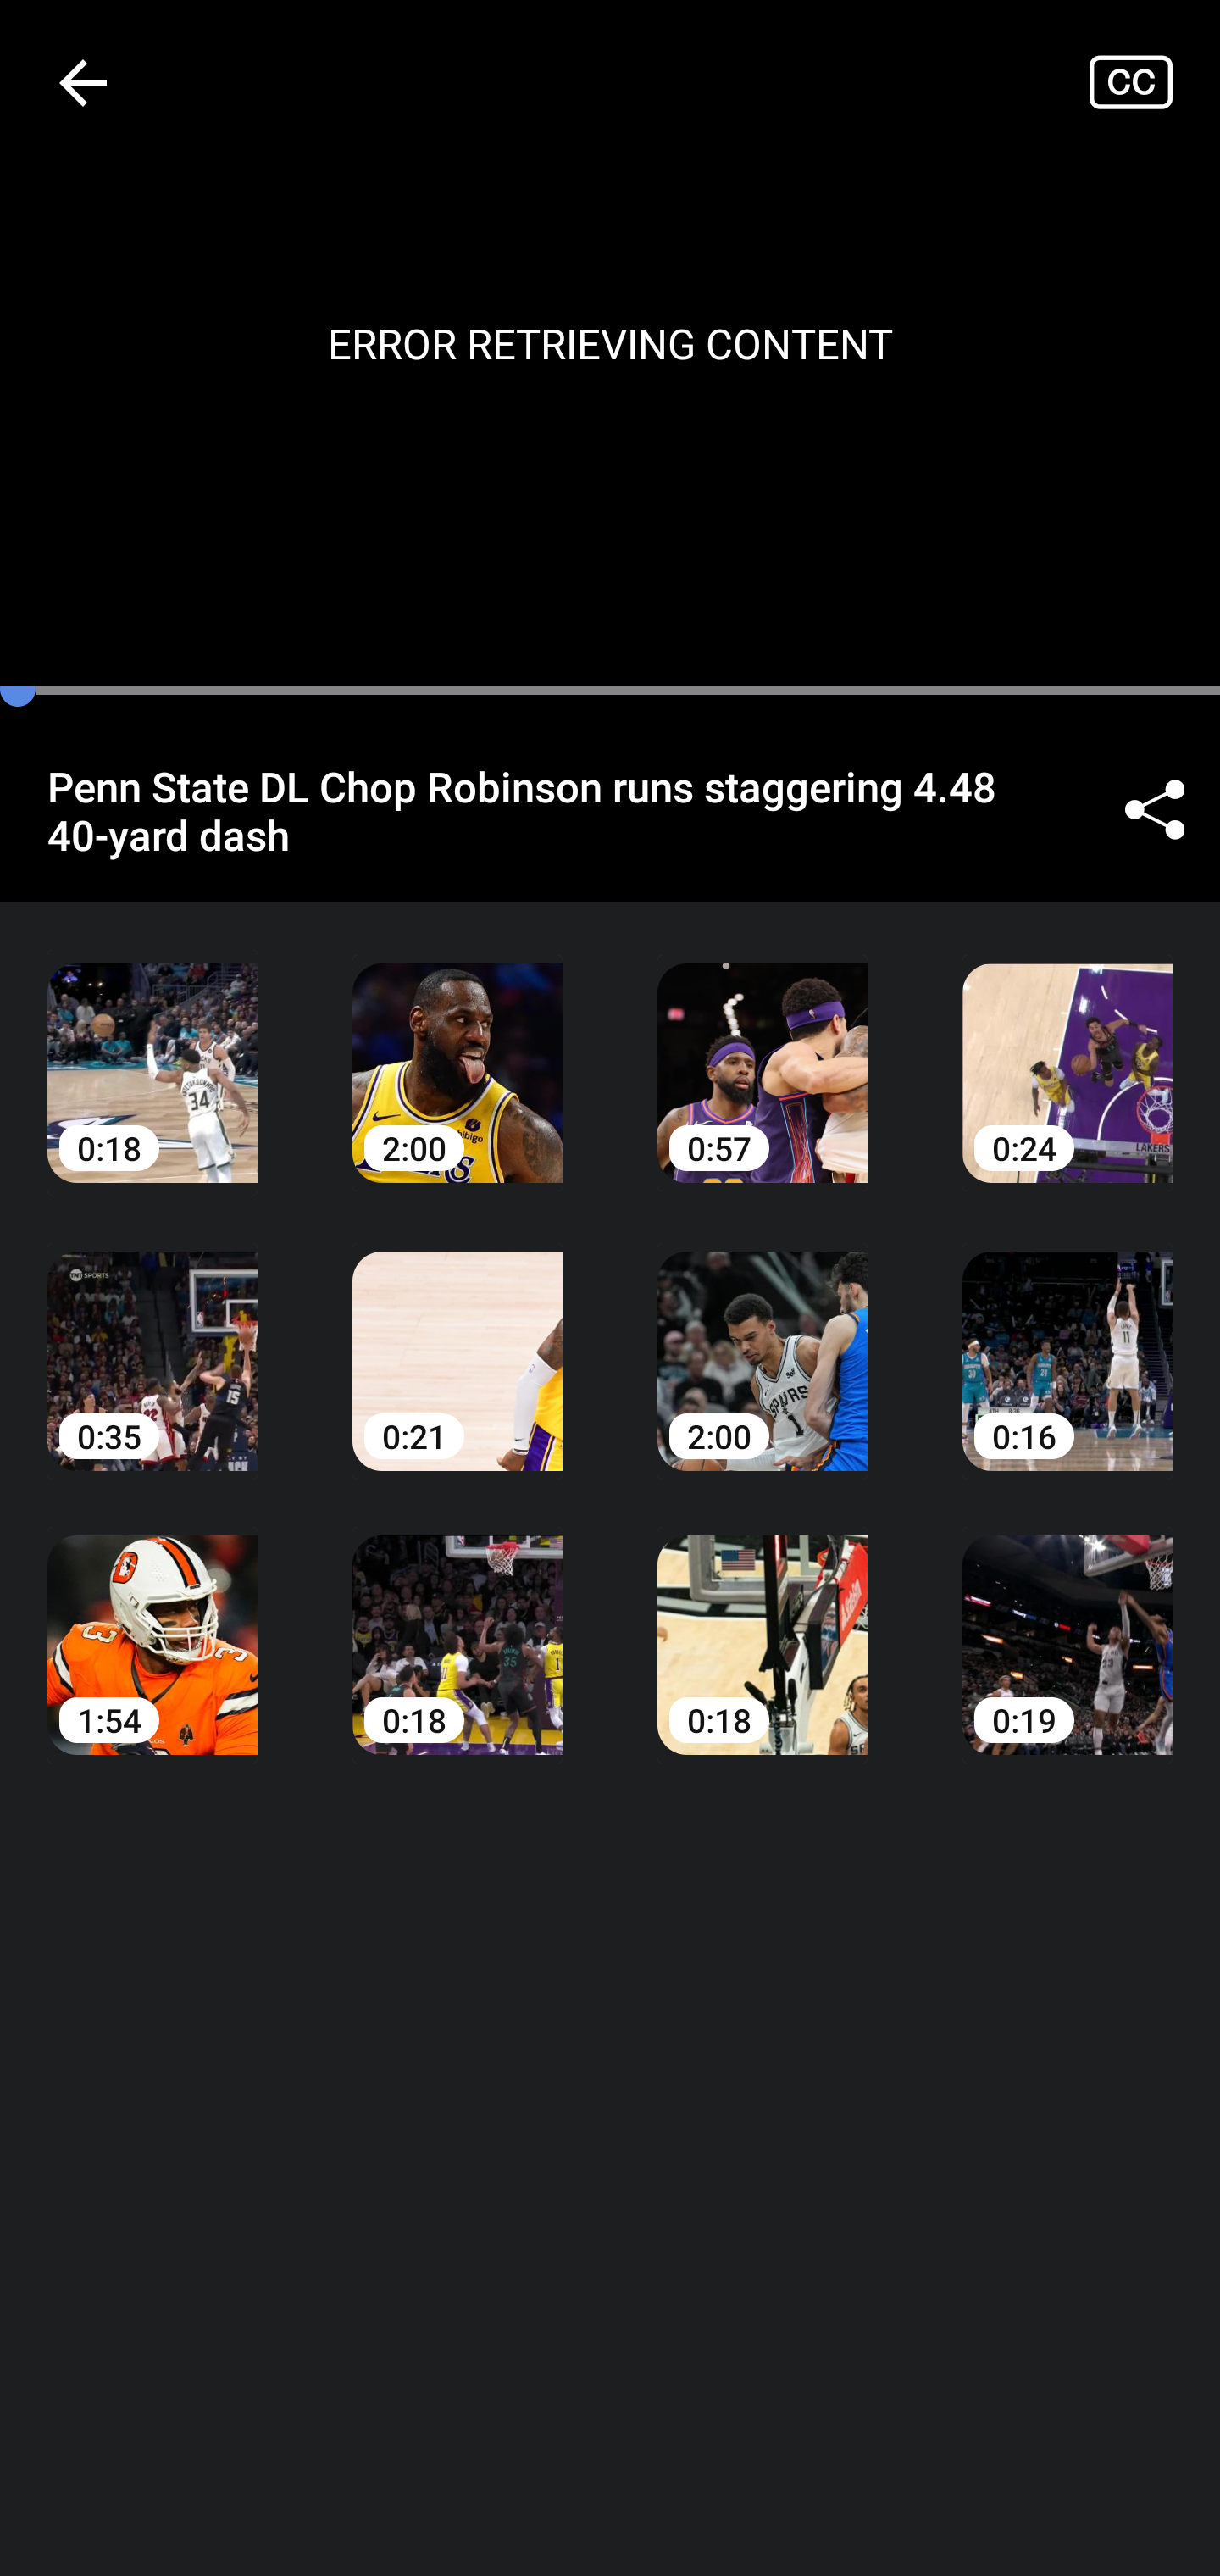 The width and height of the screenshot is (1220, 2576). What do you see at coordinates (762, 1048) in the screenshot?
I see `0:57` at bounding box center [762, 1048].